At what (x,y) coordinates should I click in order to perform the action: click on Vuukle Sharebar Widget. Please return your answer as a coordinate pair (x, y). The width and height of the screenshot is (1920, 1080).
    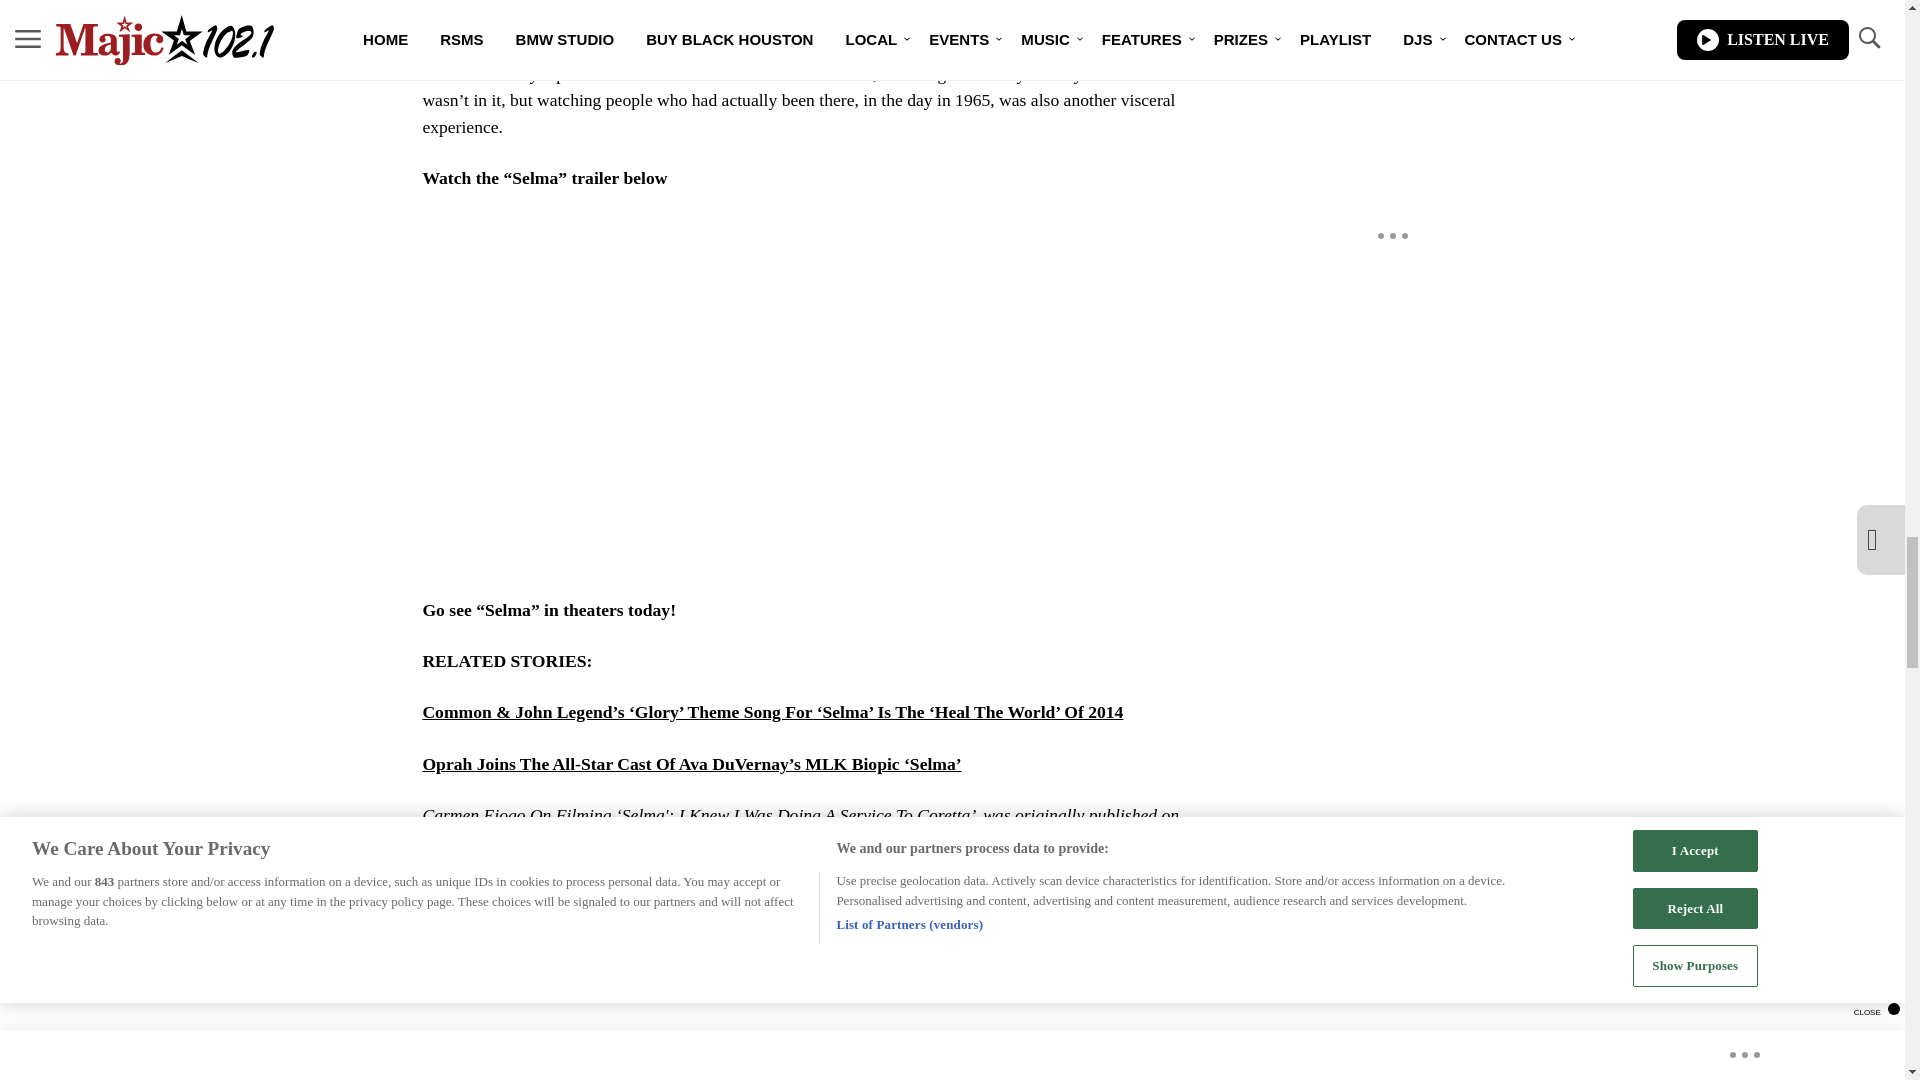
    Looking at the image, I should click on (772, 993).